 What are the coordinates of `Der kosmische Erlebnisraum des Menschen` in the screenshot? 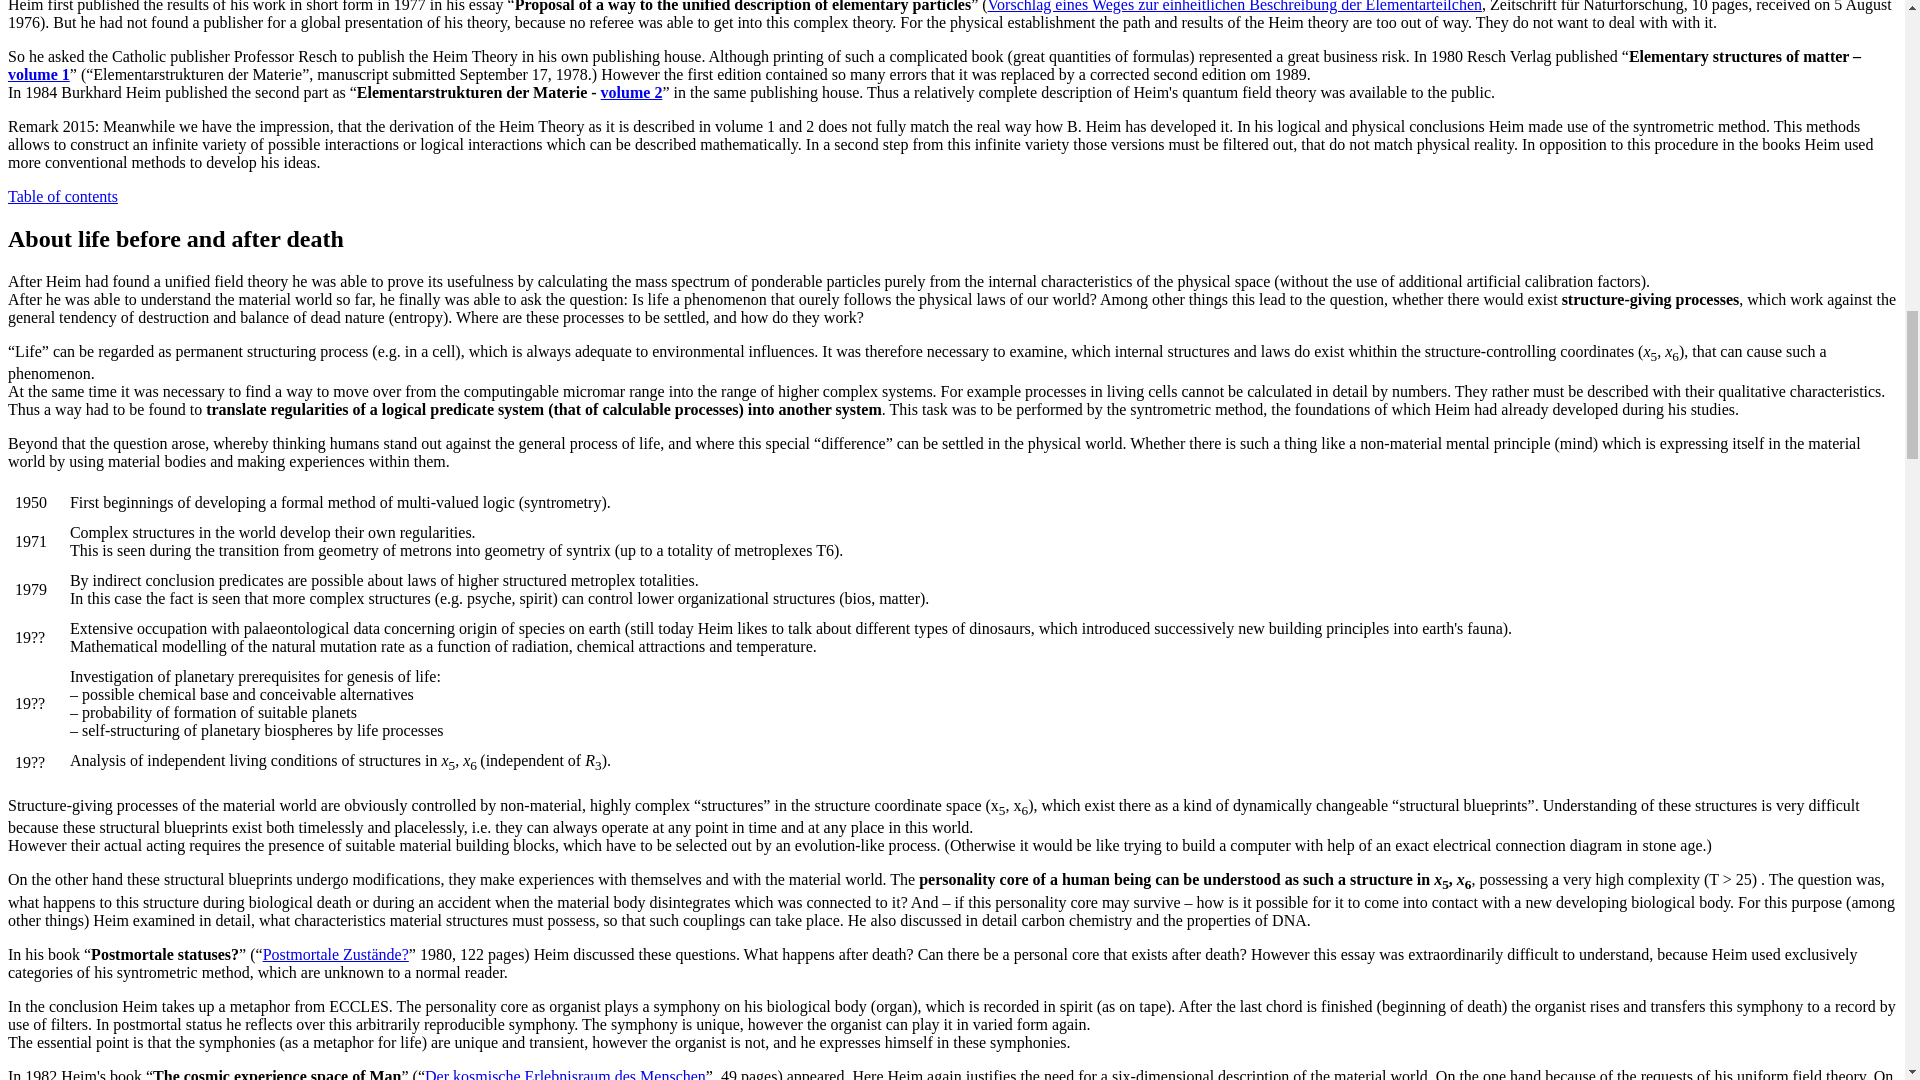 It's located at (565, 1074).